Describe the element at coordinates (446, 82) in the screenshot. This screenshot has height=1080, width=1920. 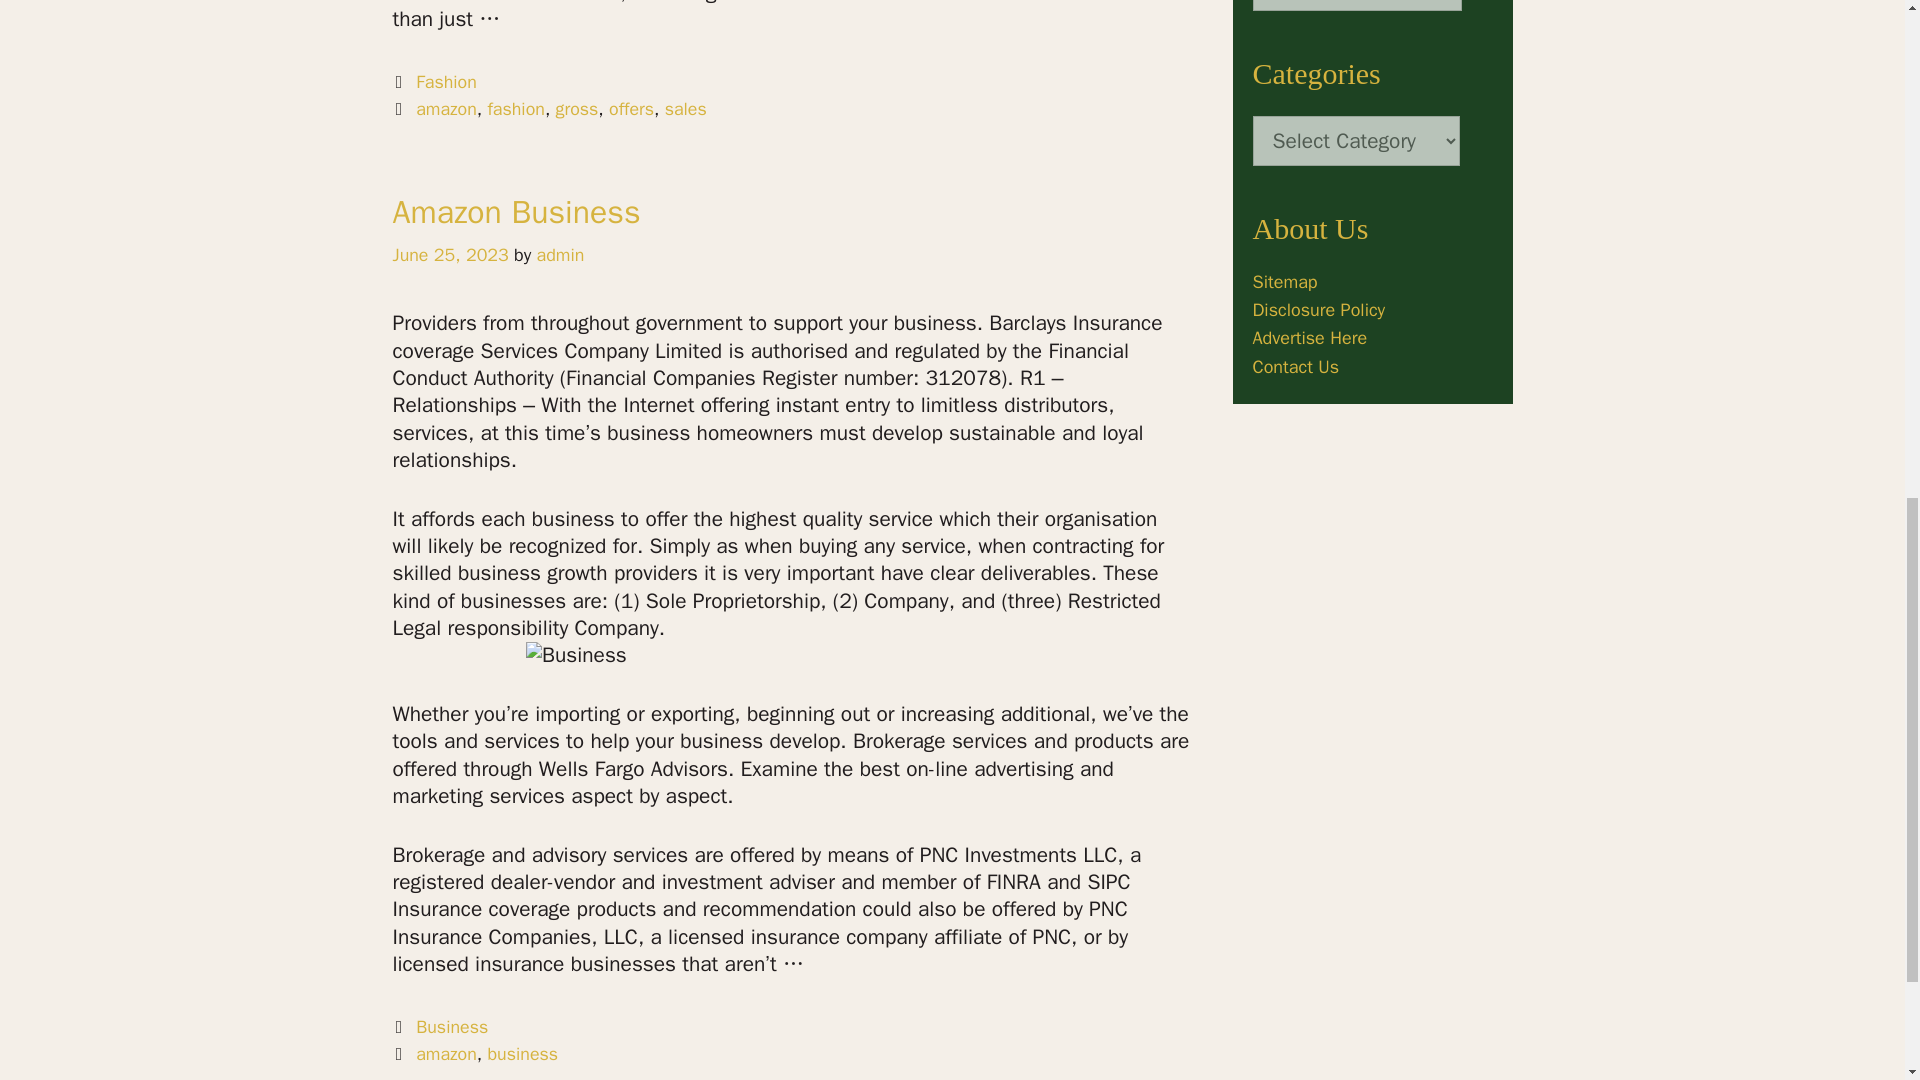
I see `Fashion` at that location.